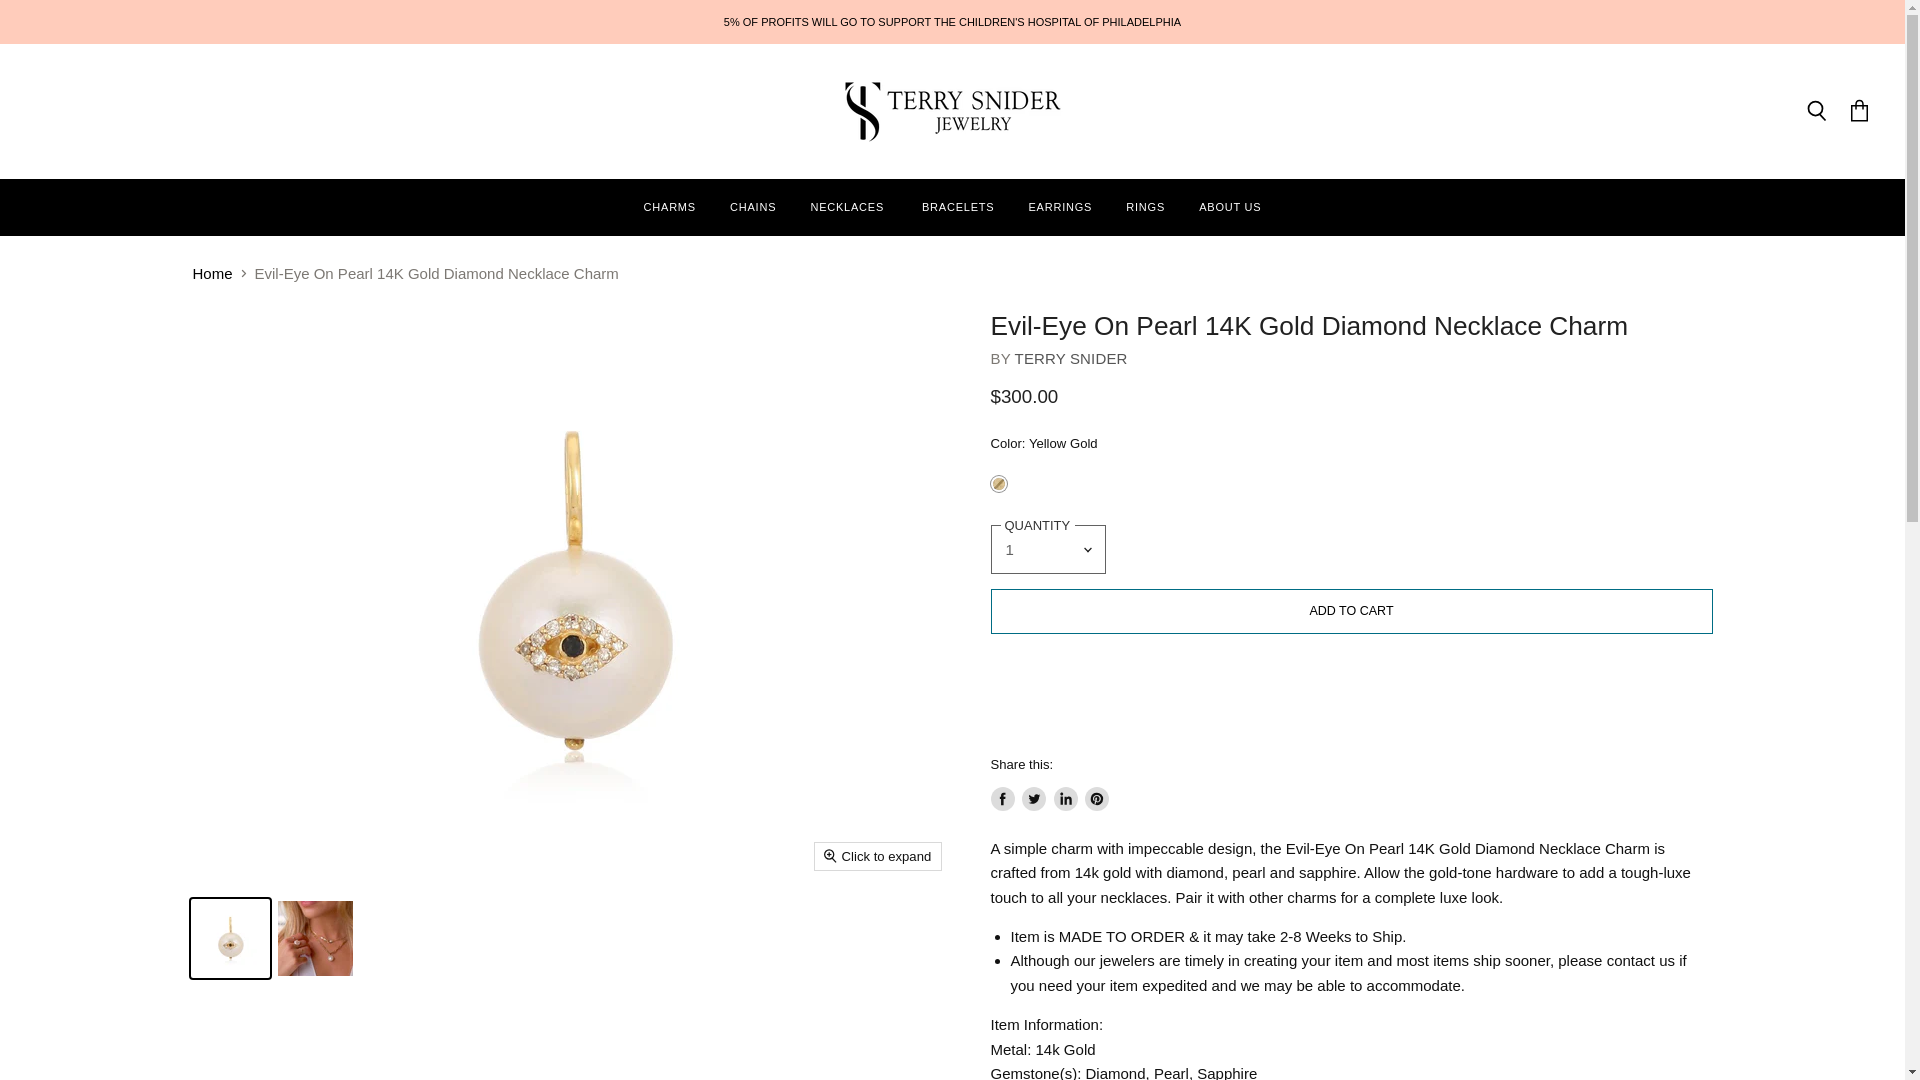  I want to click on Search, so click(1816, 112).